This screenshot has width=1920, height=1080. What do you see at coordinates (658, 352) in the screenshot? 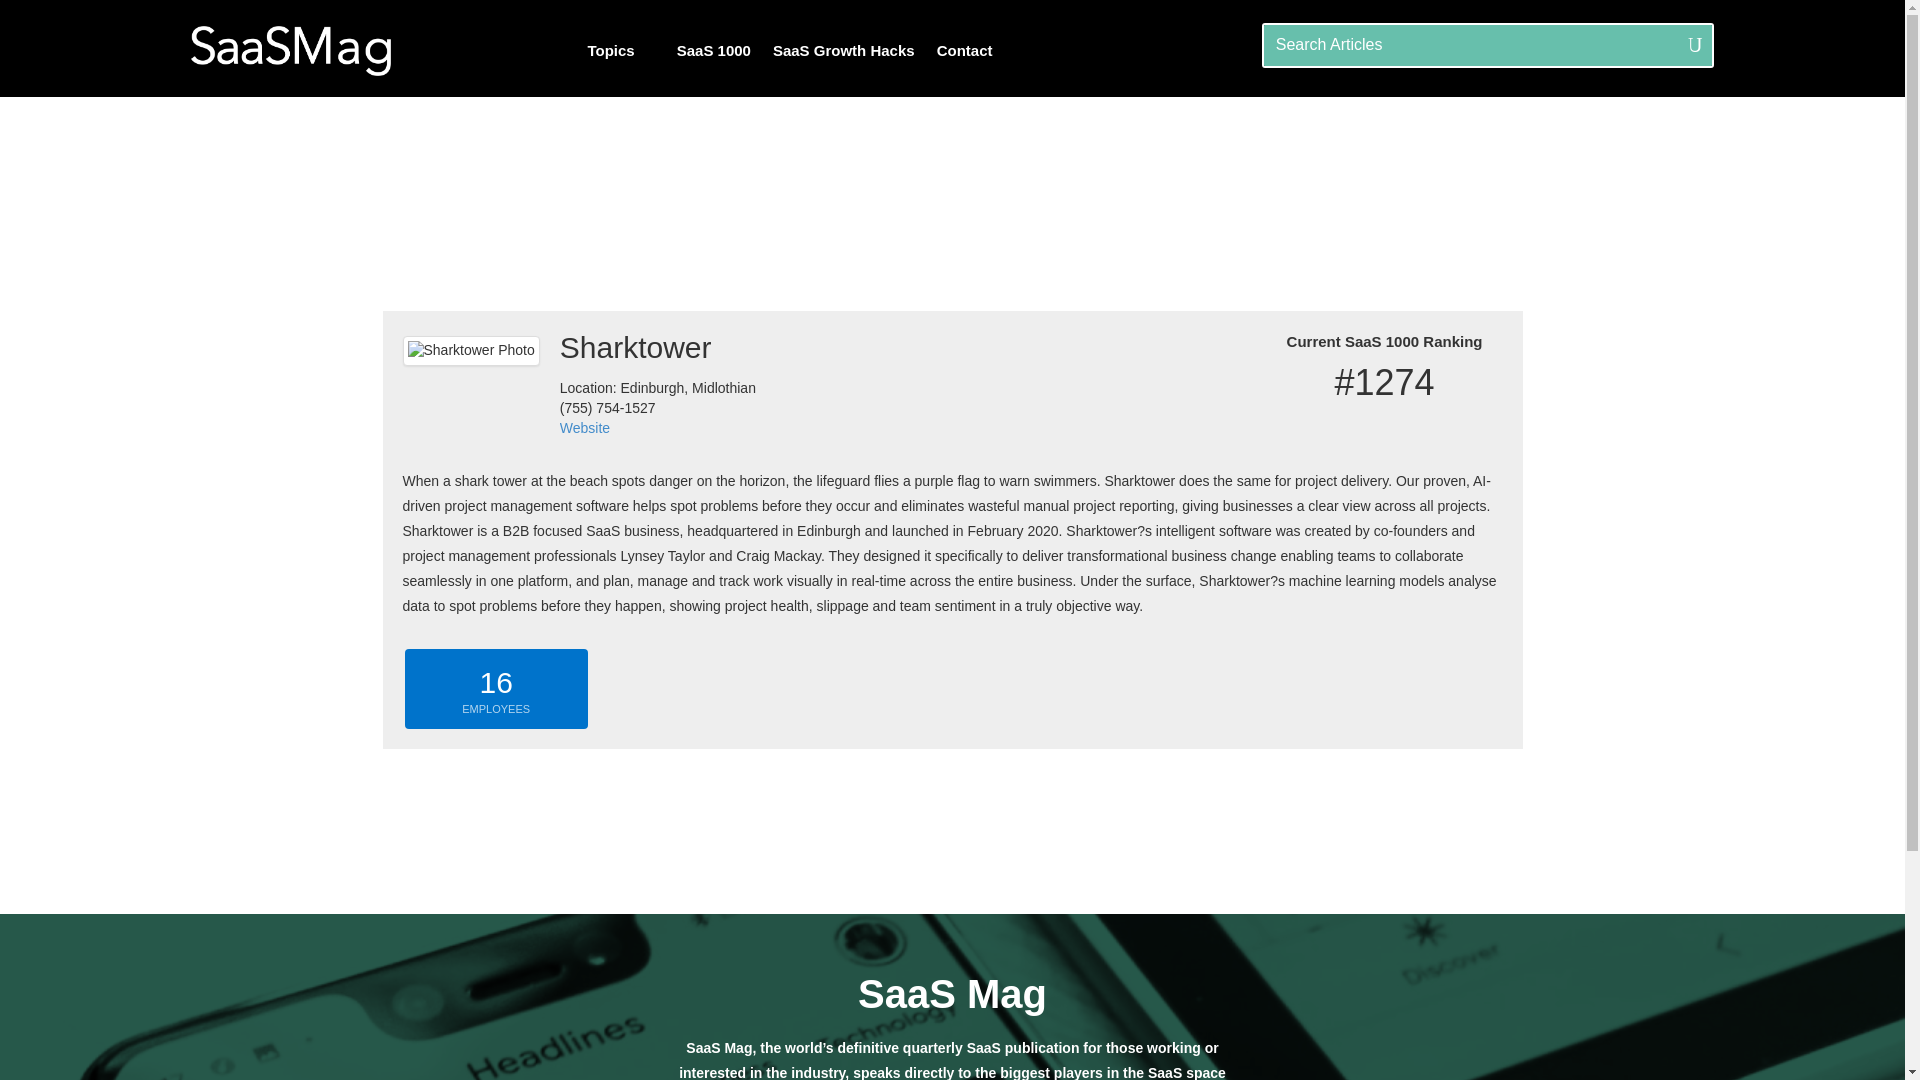
I see `Sharktower` at bounding box center [658, 352].